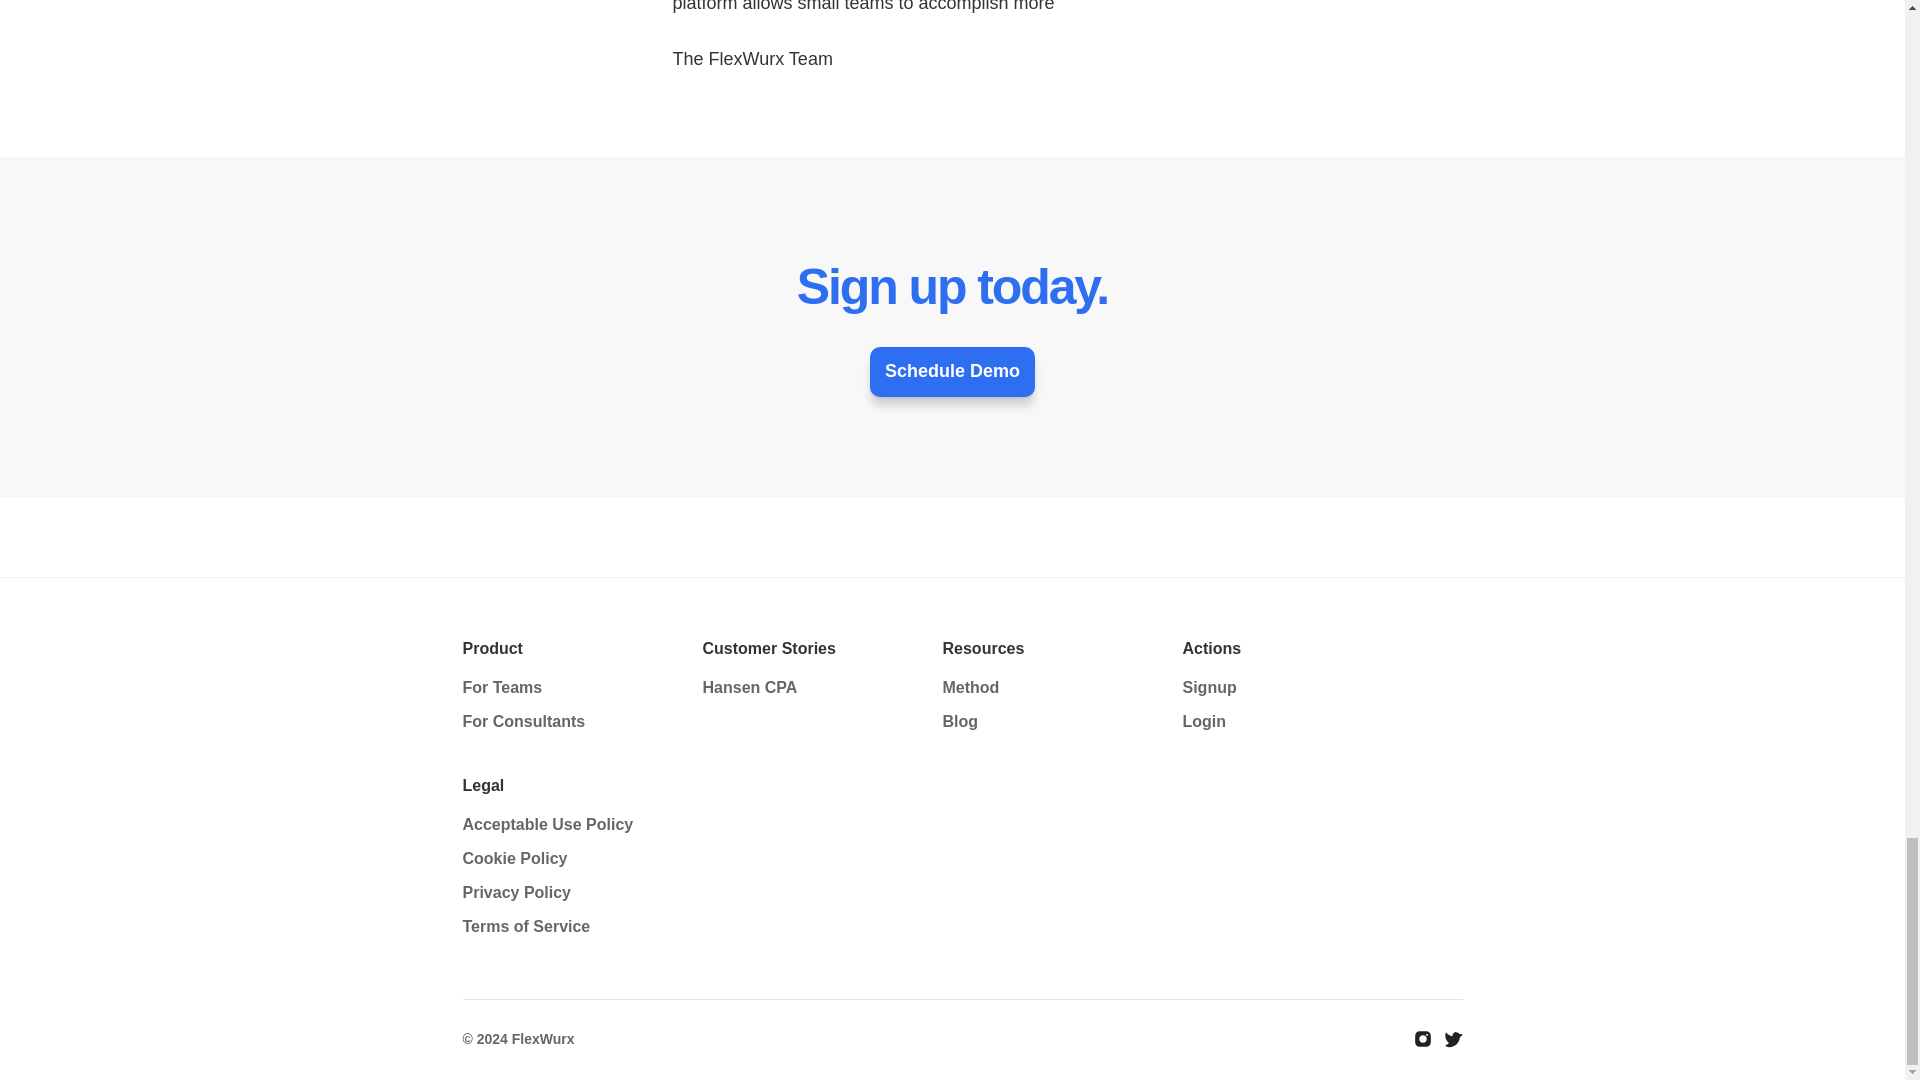  Describe the element at coordinates (1209, 687) in the screenshot. I see `Signup` at that location.